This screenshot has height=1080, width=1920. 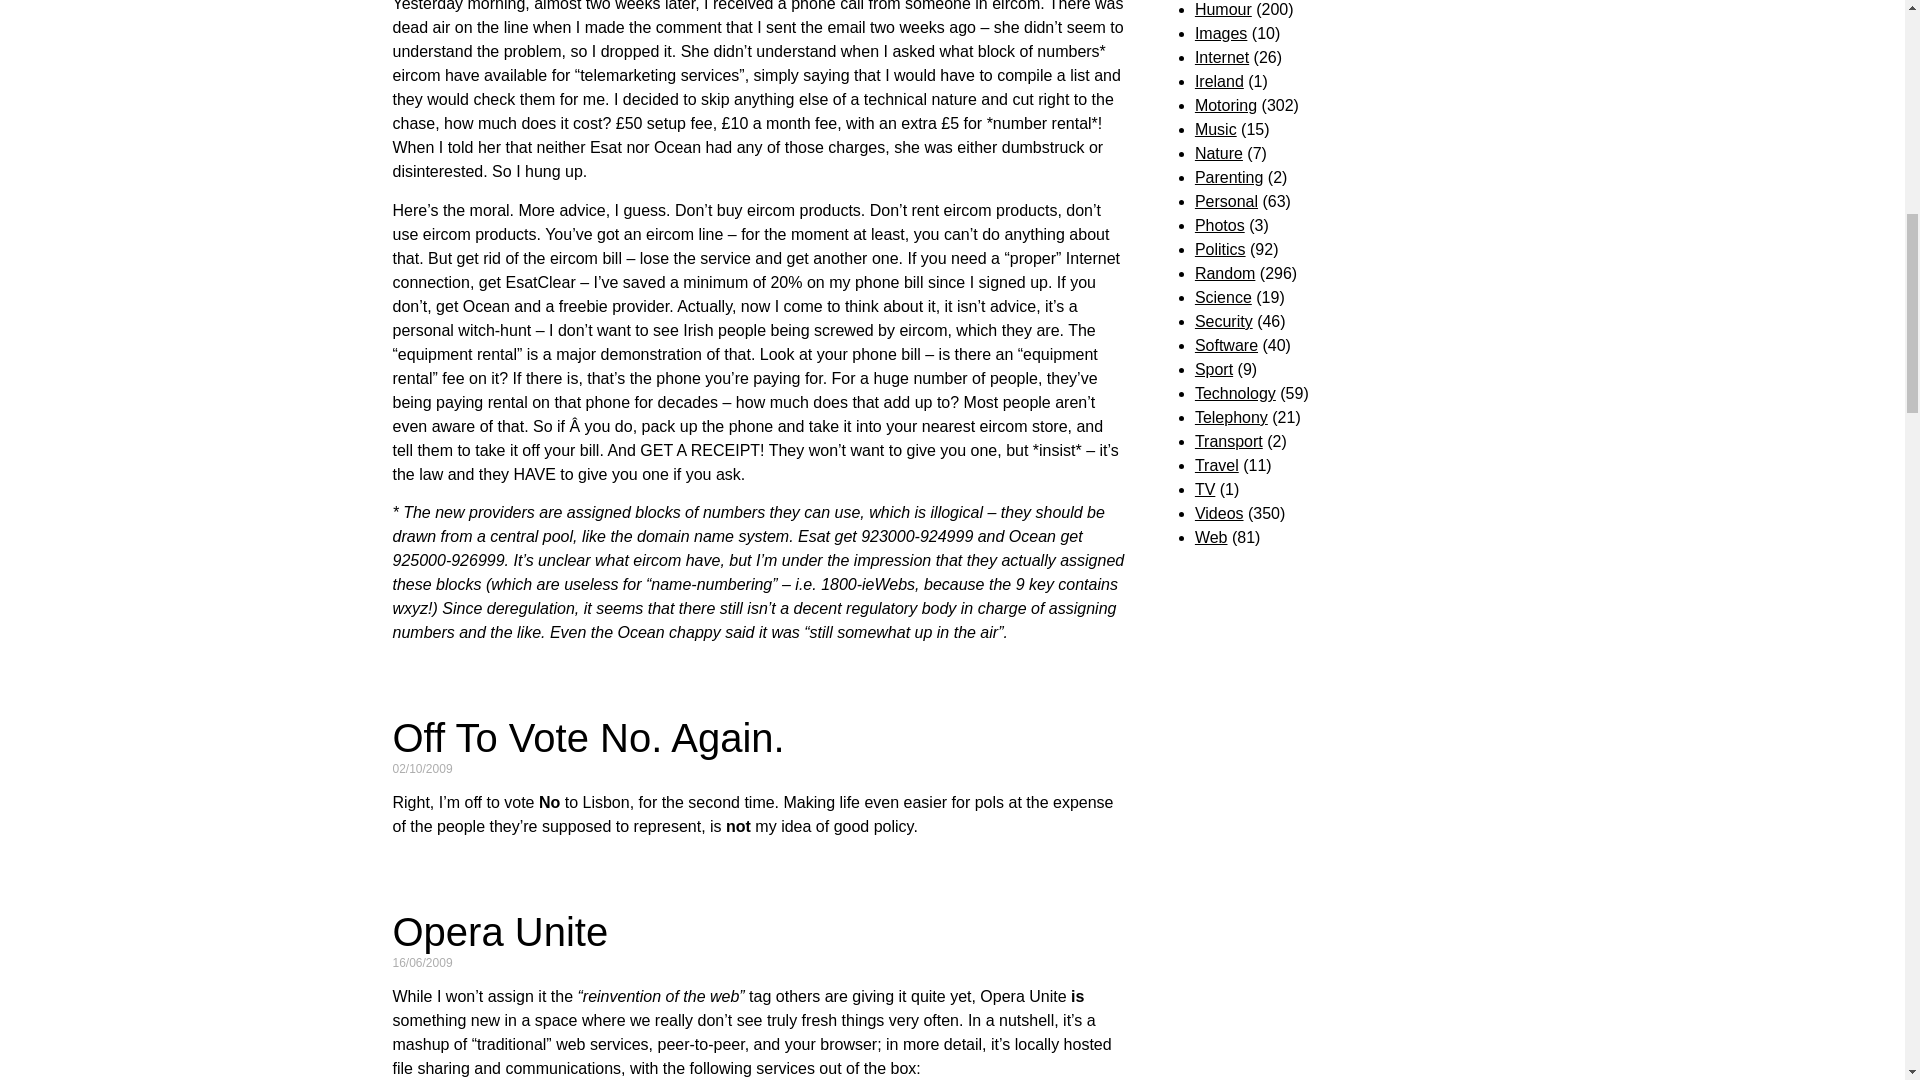 I want to click on Off To Vote No. Again., so click(x=587, y=738).